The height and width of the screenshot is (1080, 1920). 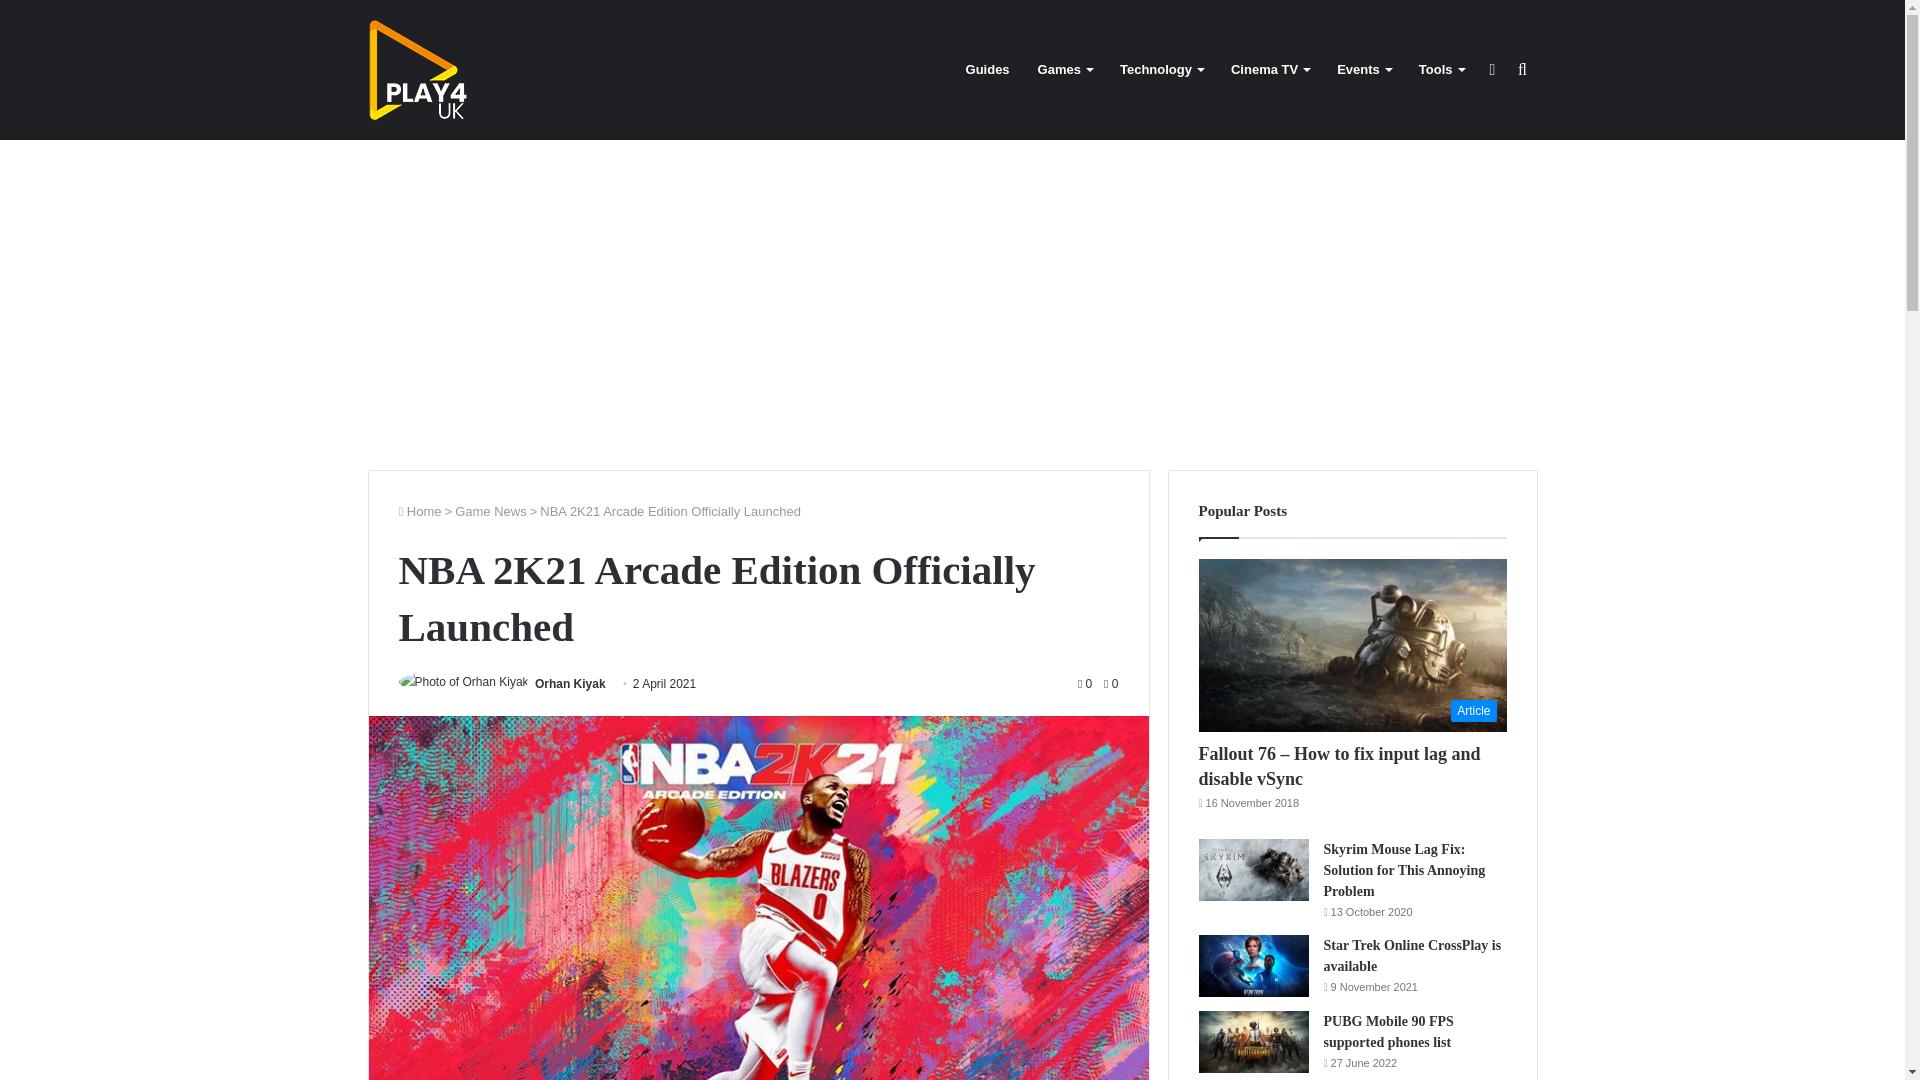 I want to click on Game News, so click(x=490, y=512).